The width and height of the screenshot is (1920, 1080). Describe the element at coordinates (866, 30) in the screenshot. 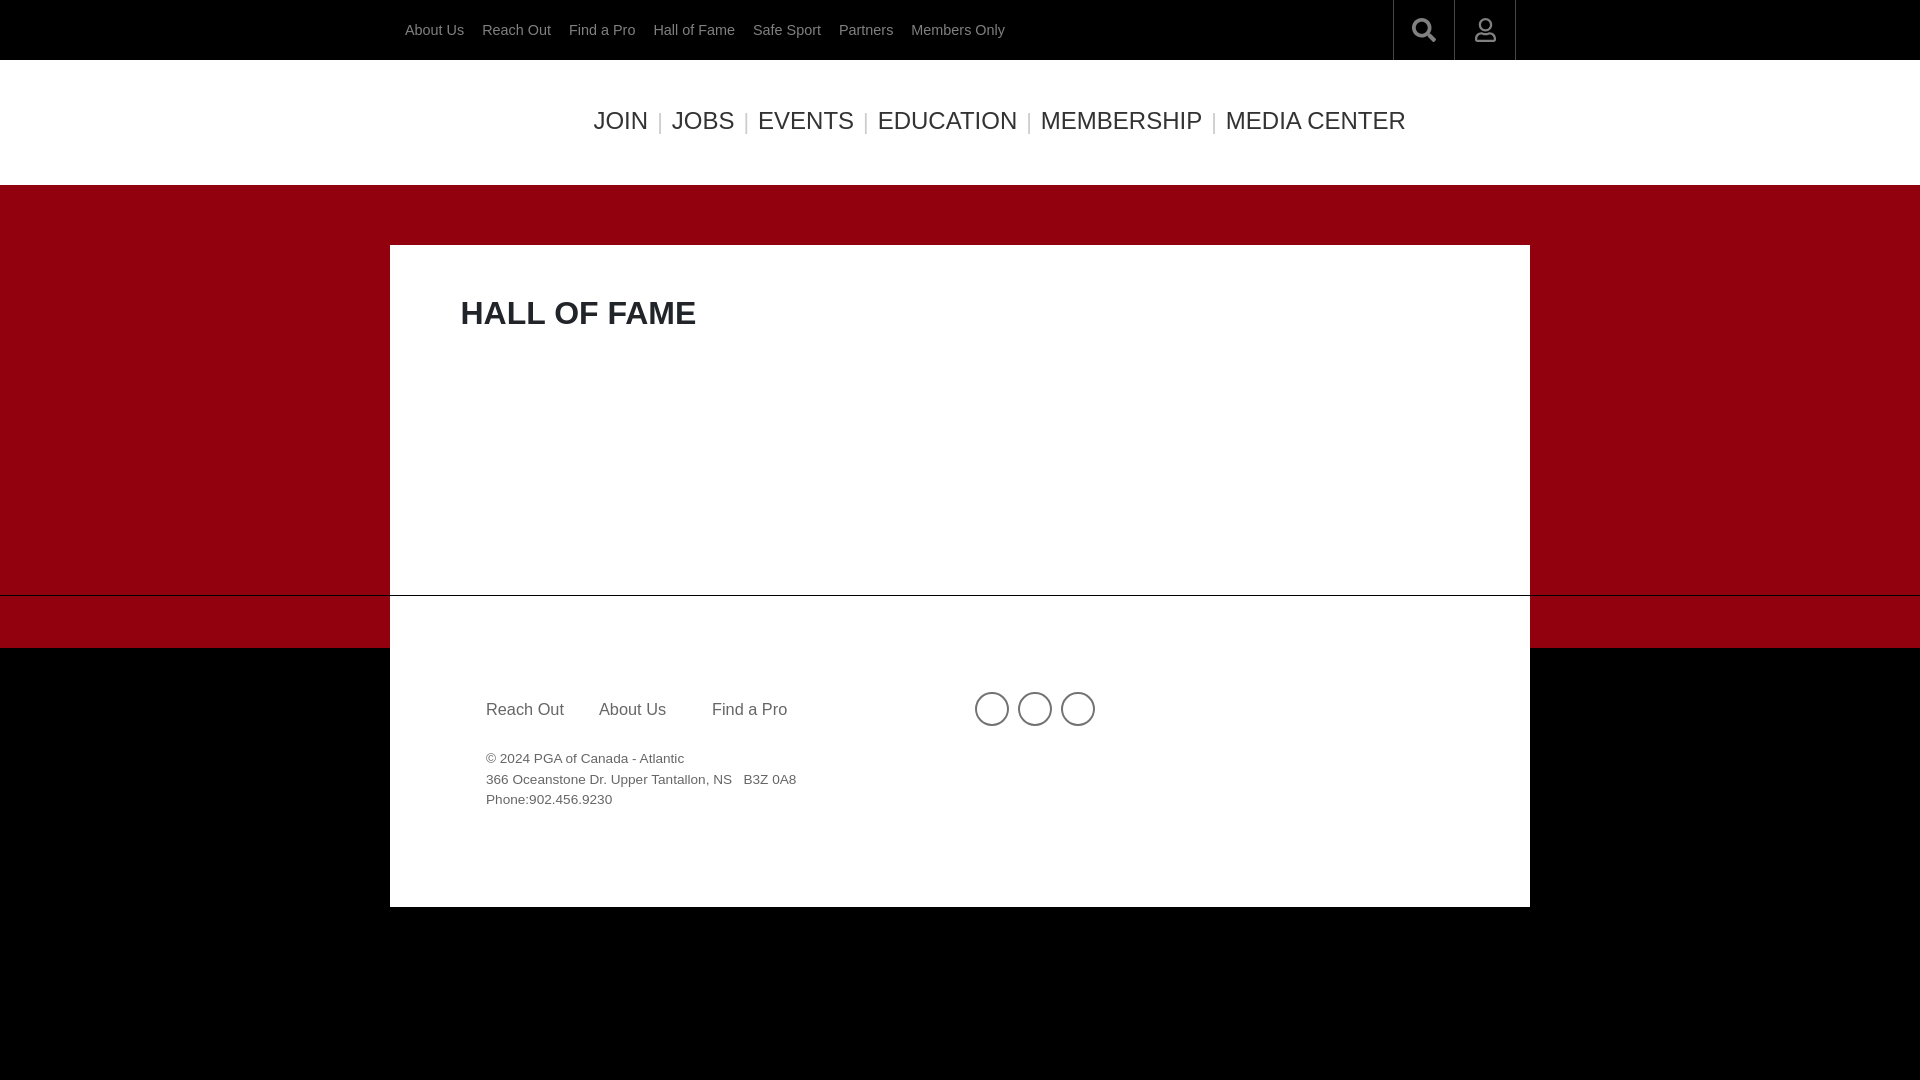

I see `Partners` at that location.